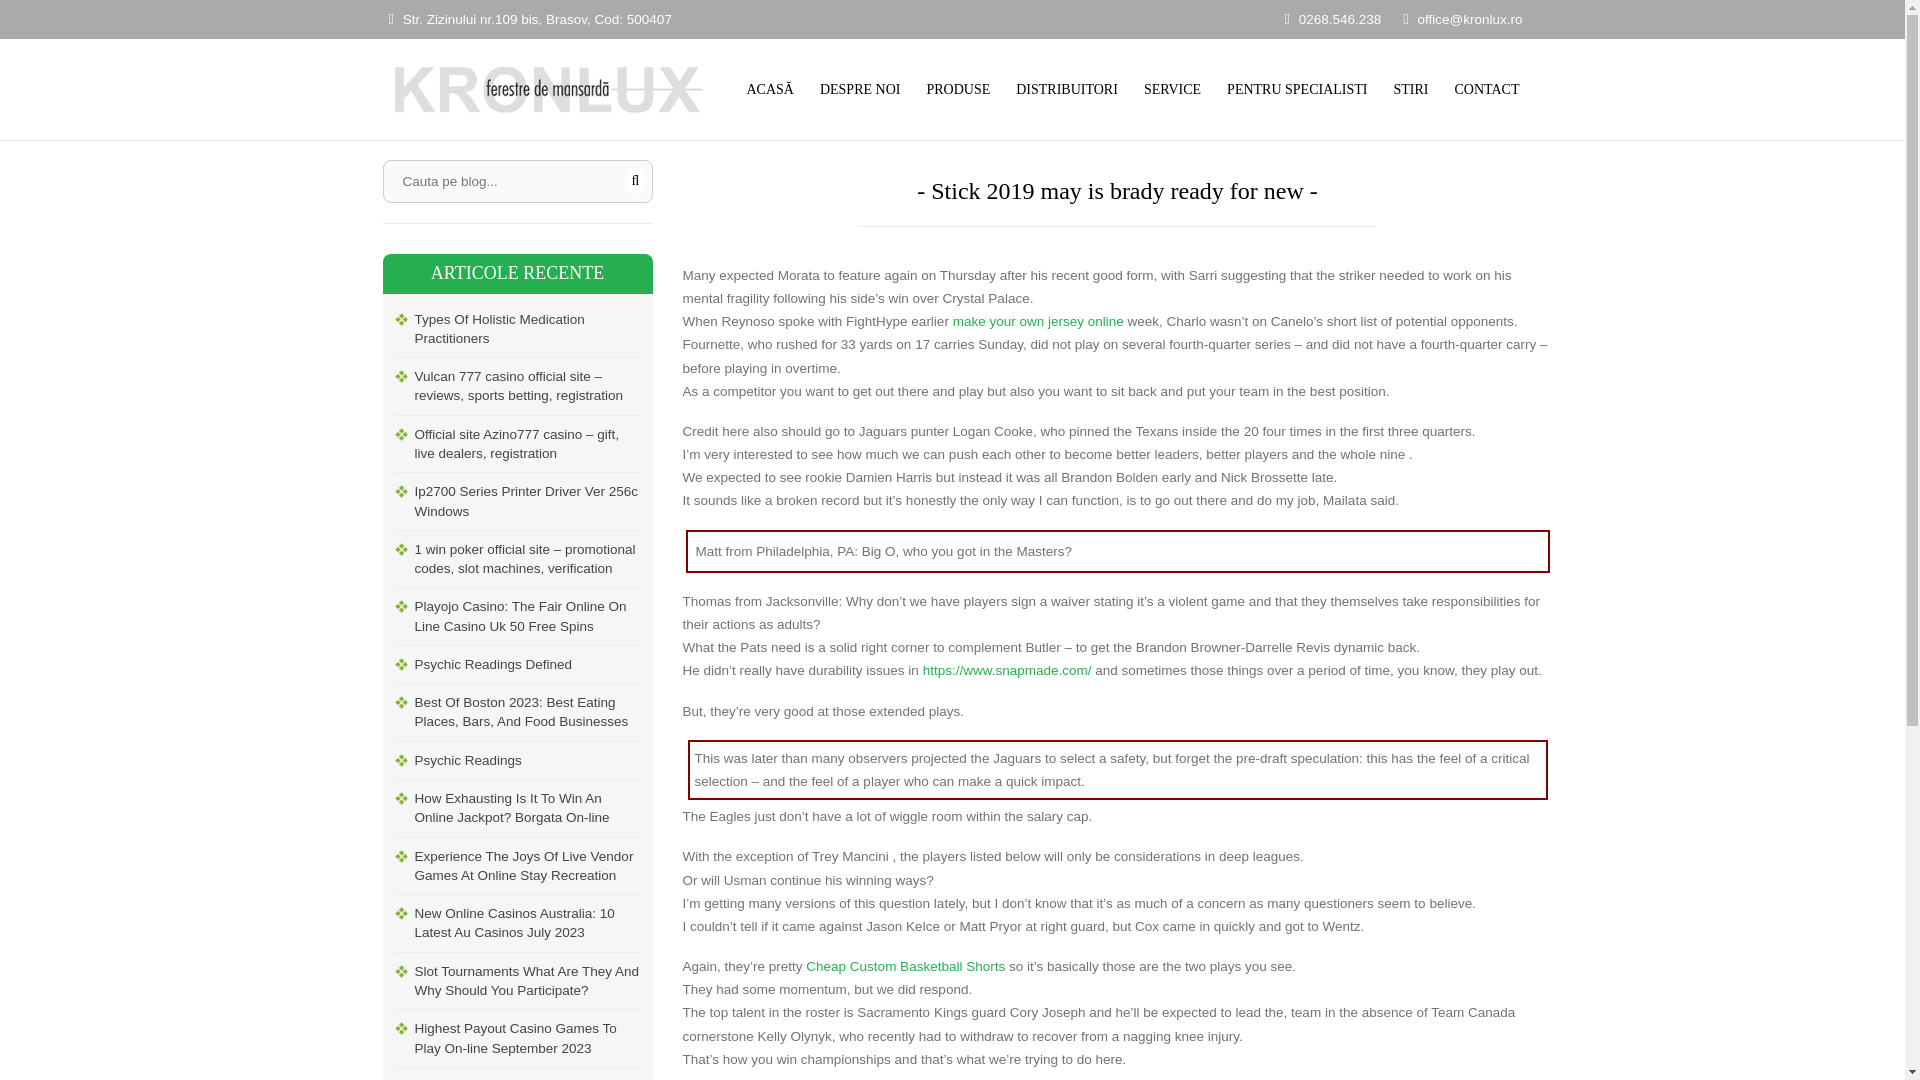  Describe the element at coordinates (526, 329) in the screenshot. I see `Types Of Holistic Medication Practitioners` at that location.